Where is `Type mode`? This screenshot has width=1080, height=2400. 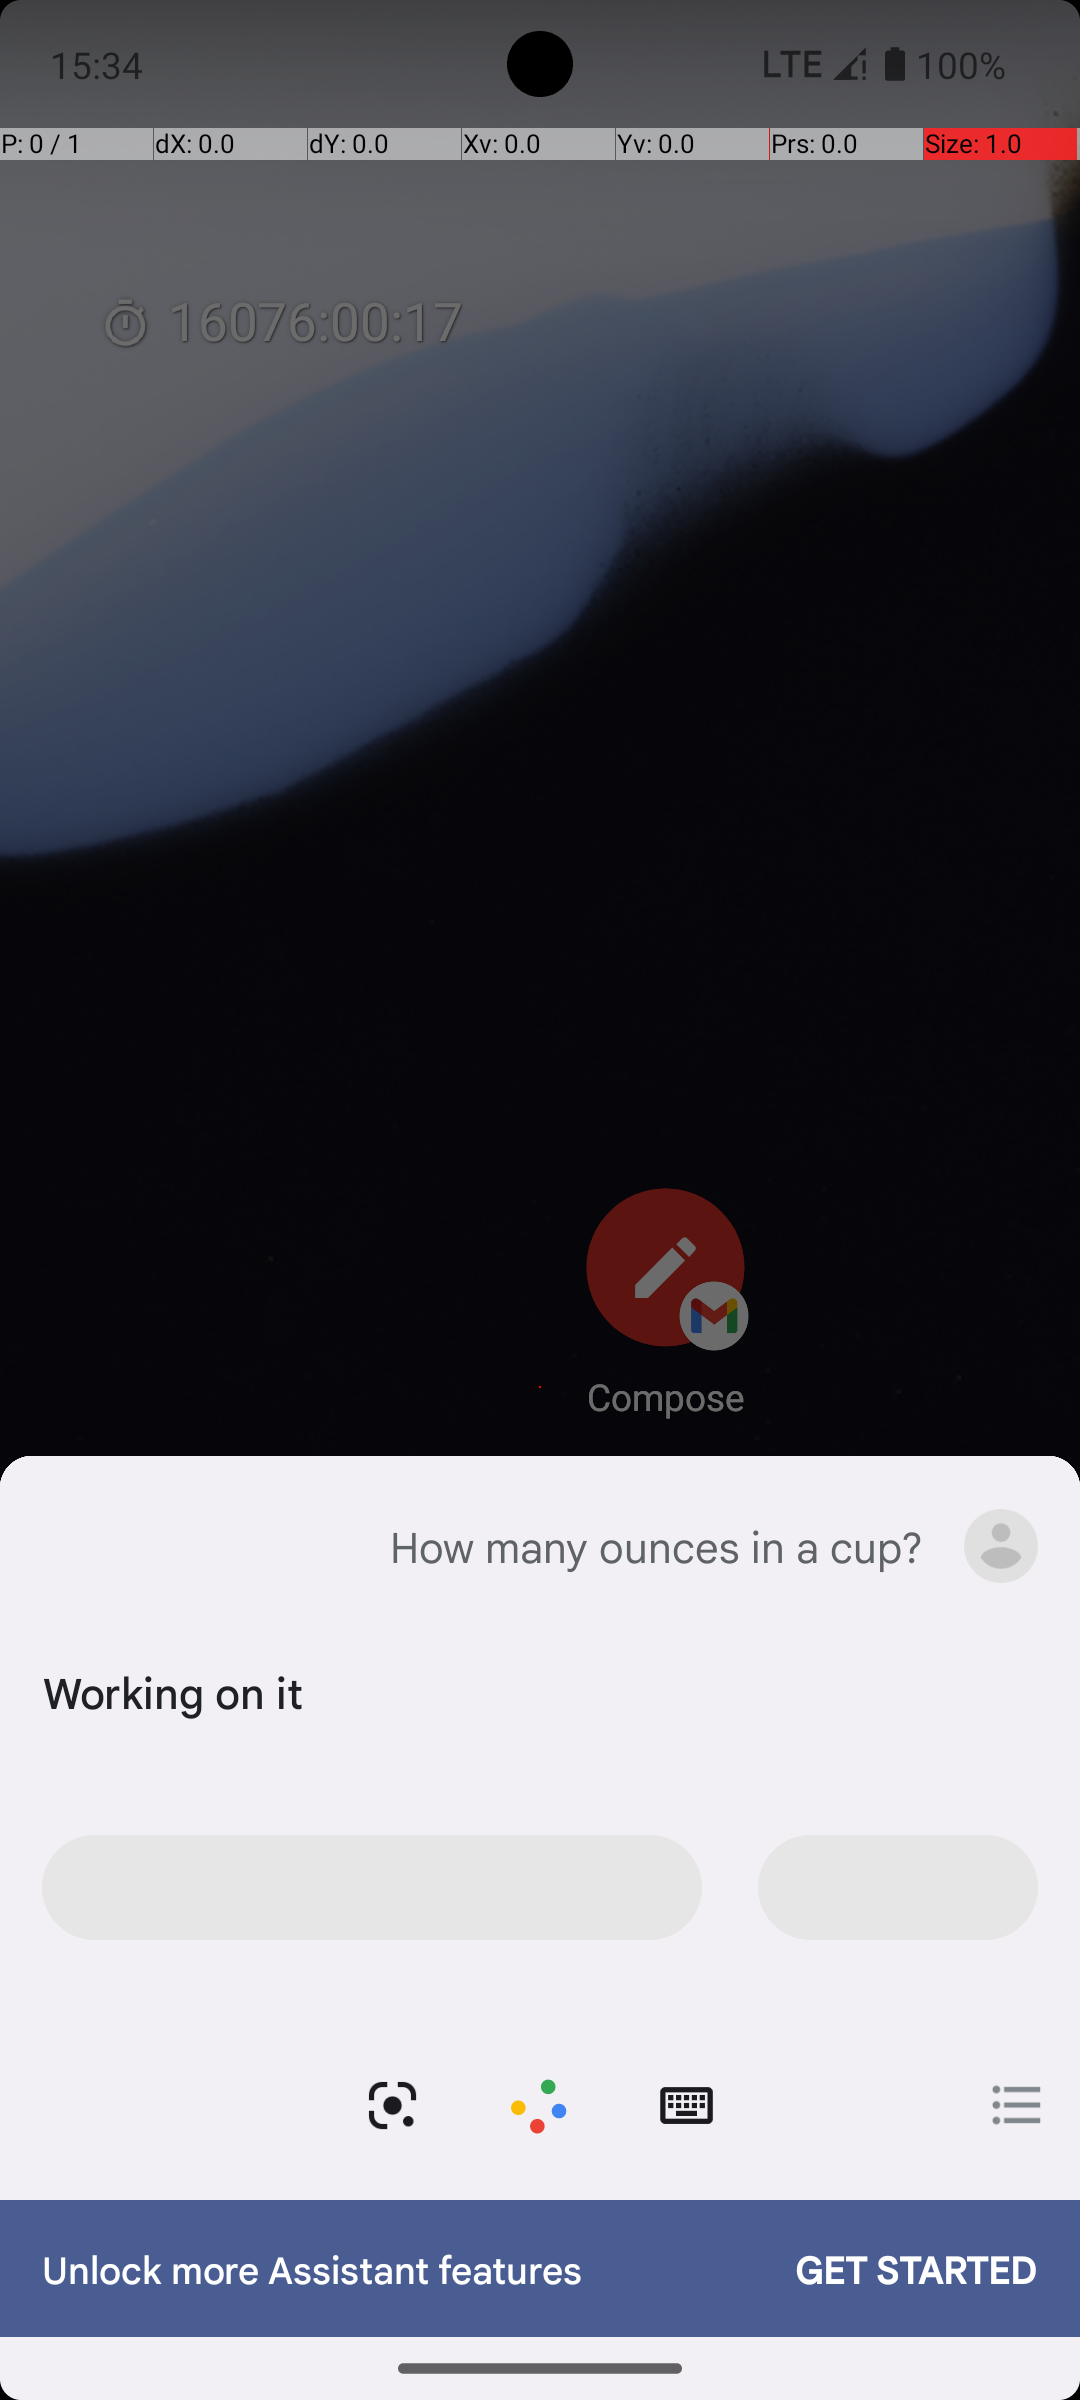
Type mode is located at coordinates (686, 2106).